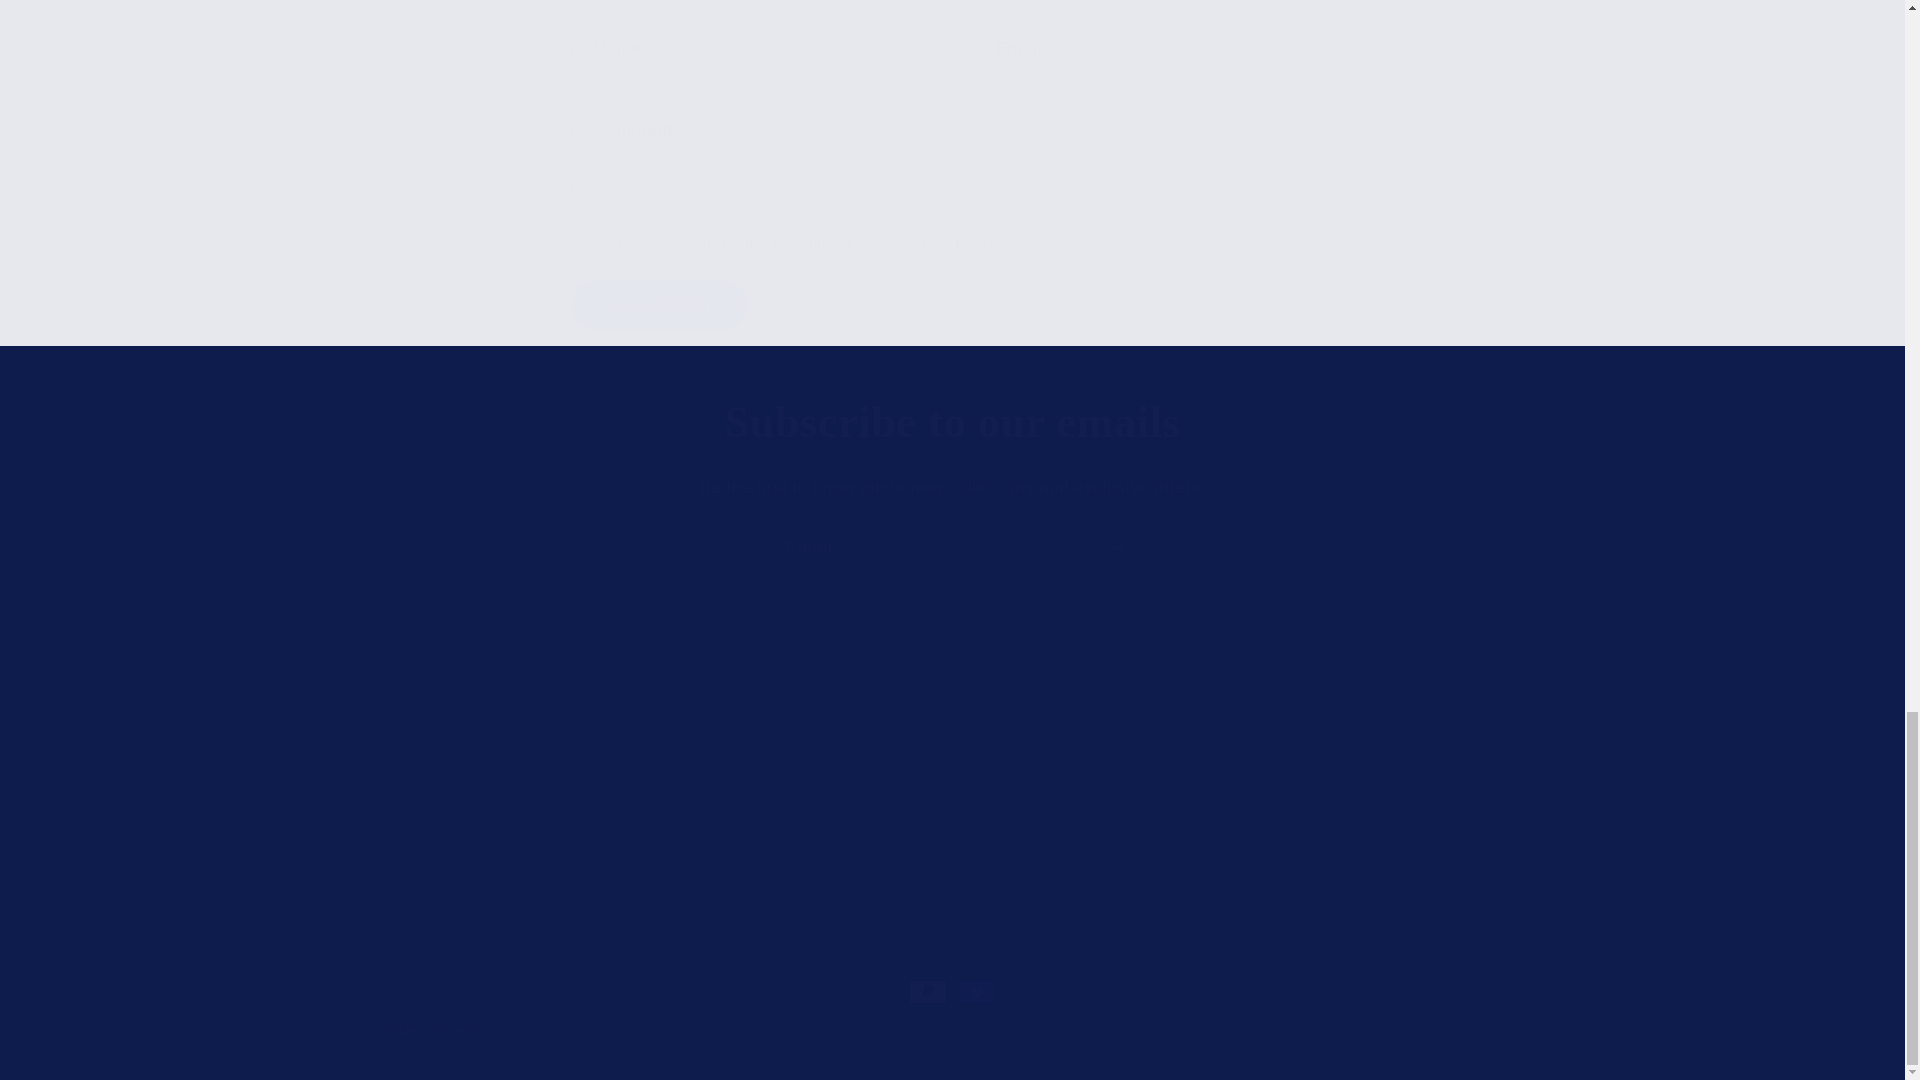  Describe the element at coordinates (952, 424) in the screenshot. I see `Subscribe to our emails` at that location.